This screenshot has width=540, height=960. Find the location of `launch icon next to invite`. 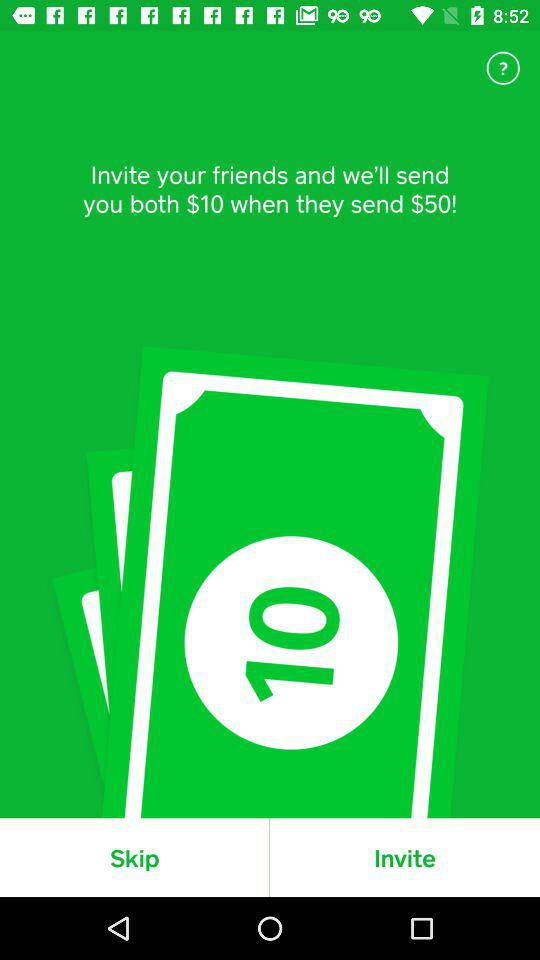

launch icon next to invite is located at coordinates (134, 857).